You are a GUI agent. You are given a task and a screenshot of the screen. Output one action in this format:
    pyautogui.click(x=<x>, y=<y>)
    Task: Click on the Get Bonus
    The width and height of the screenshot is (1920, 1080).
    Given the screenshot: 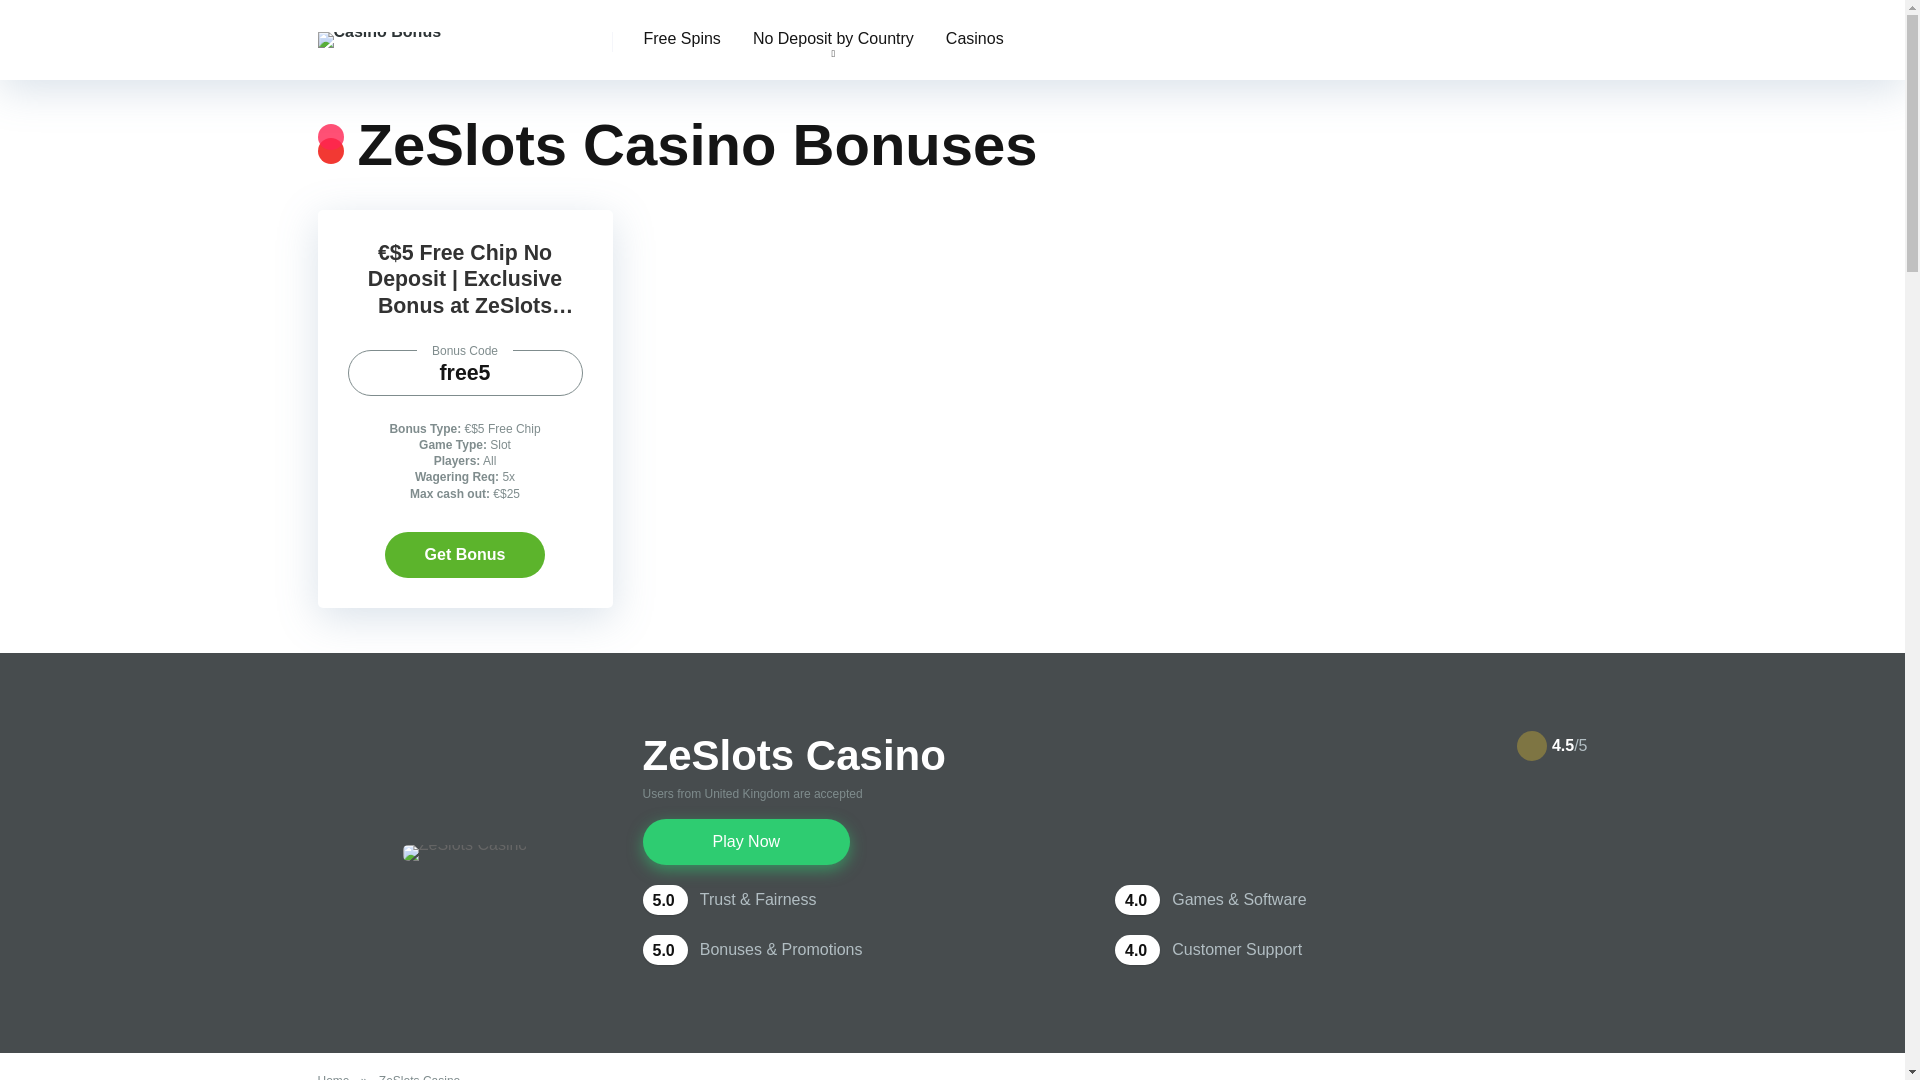 What is the action you would take?
    pyautogui.click(x=465, y=554)
    